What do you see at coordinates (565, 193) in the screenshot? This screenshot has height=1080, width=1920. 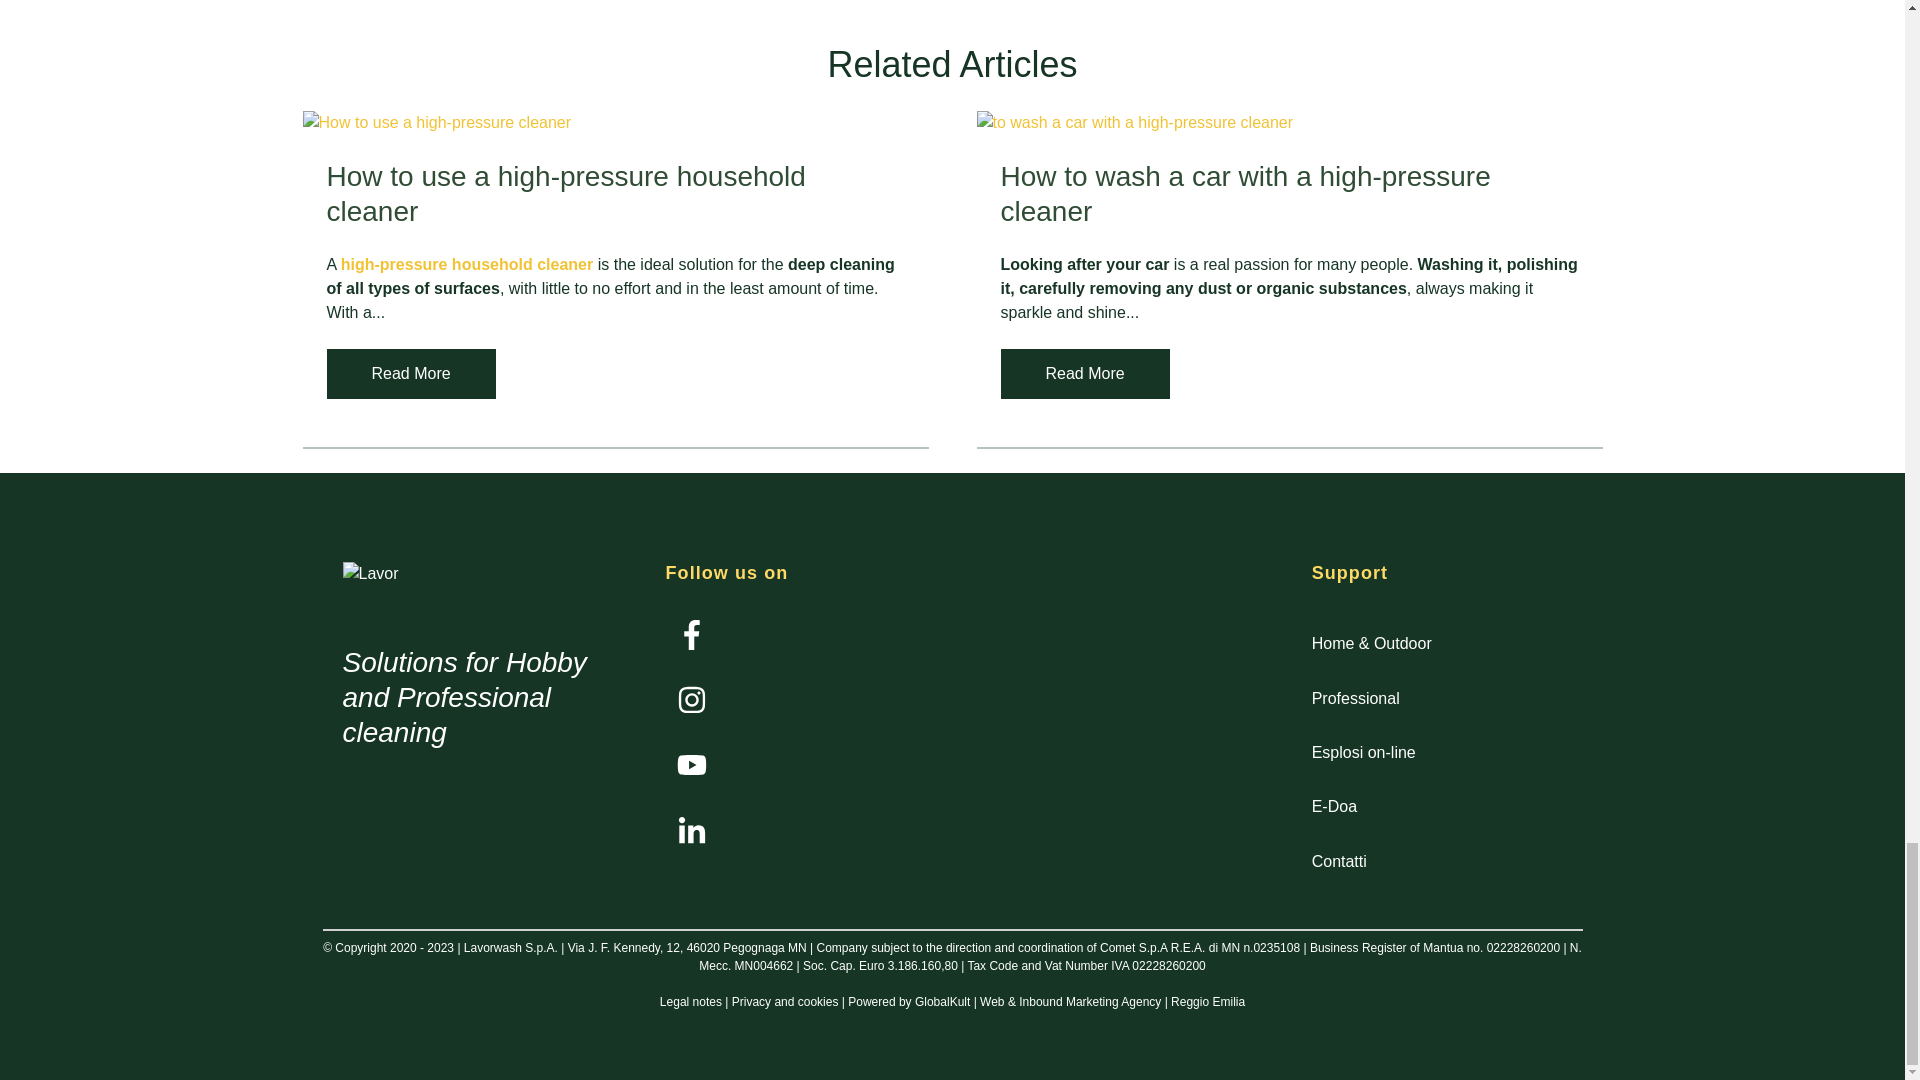 I see `How to use a high-pressure household cleaner` at bounding box center [565, 193].